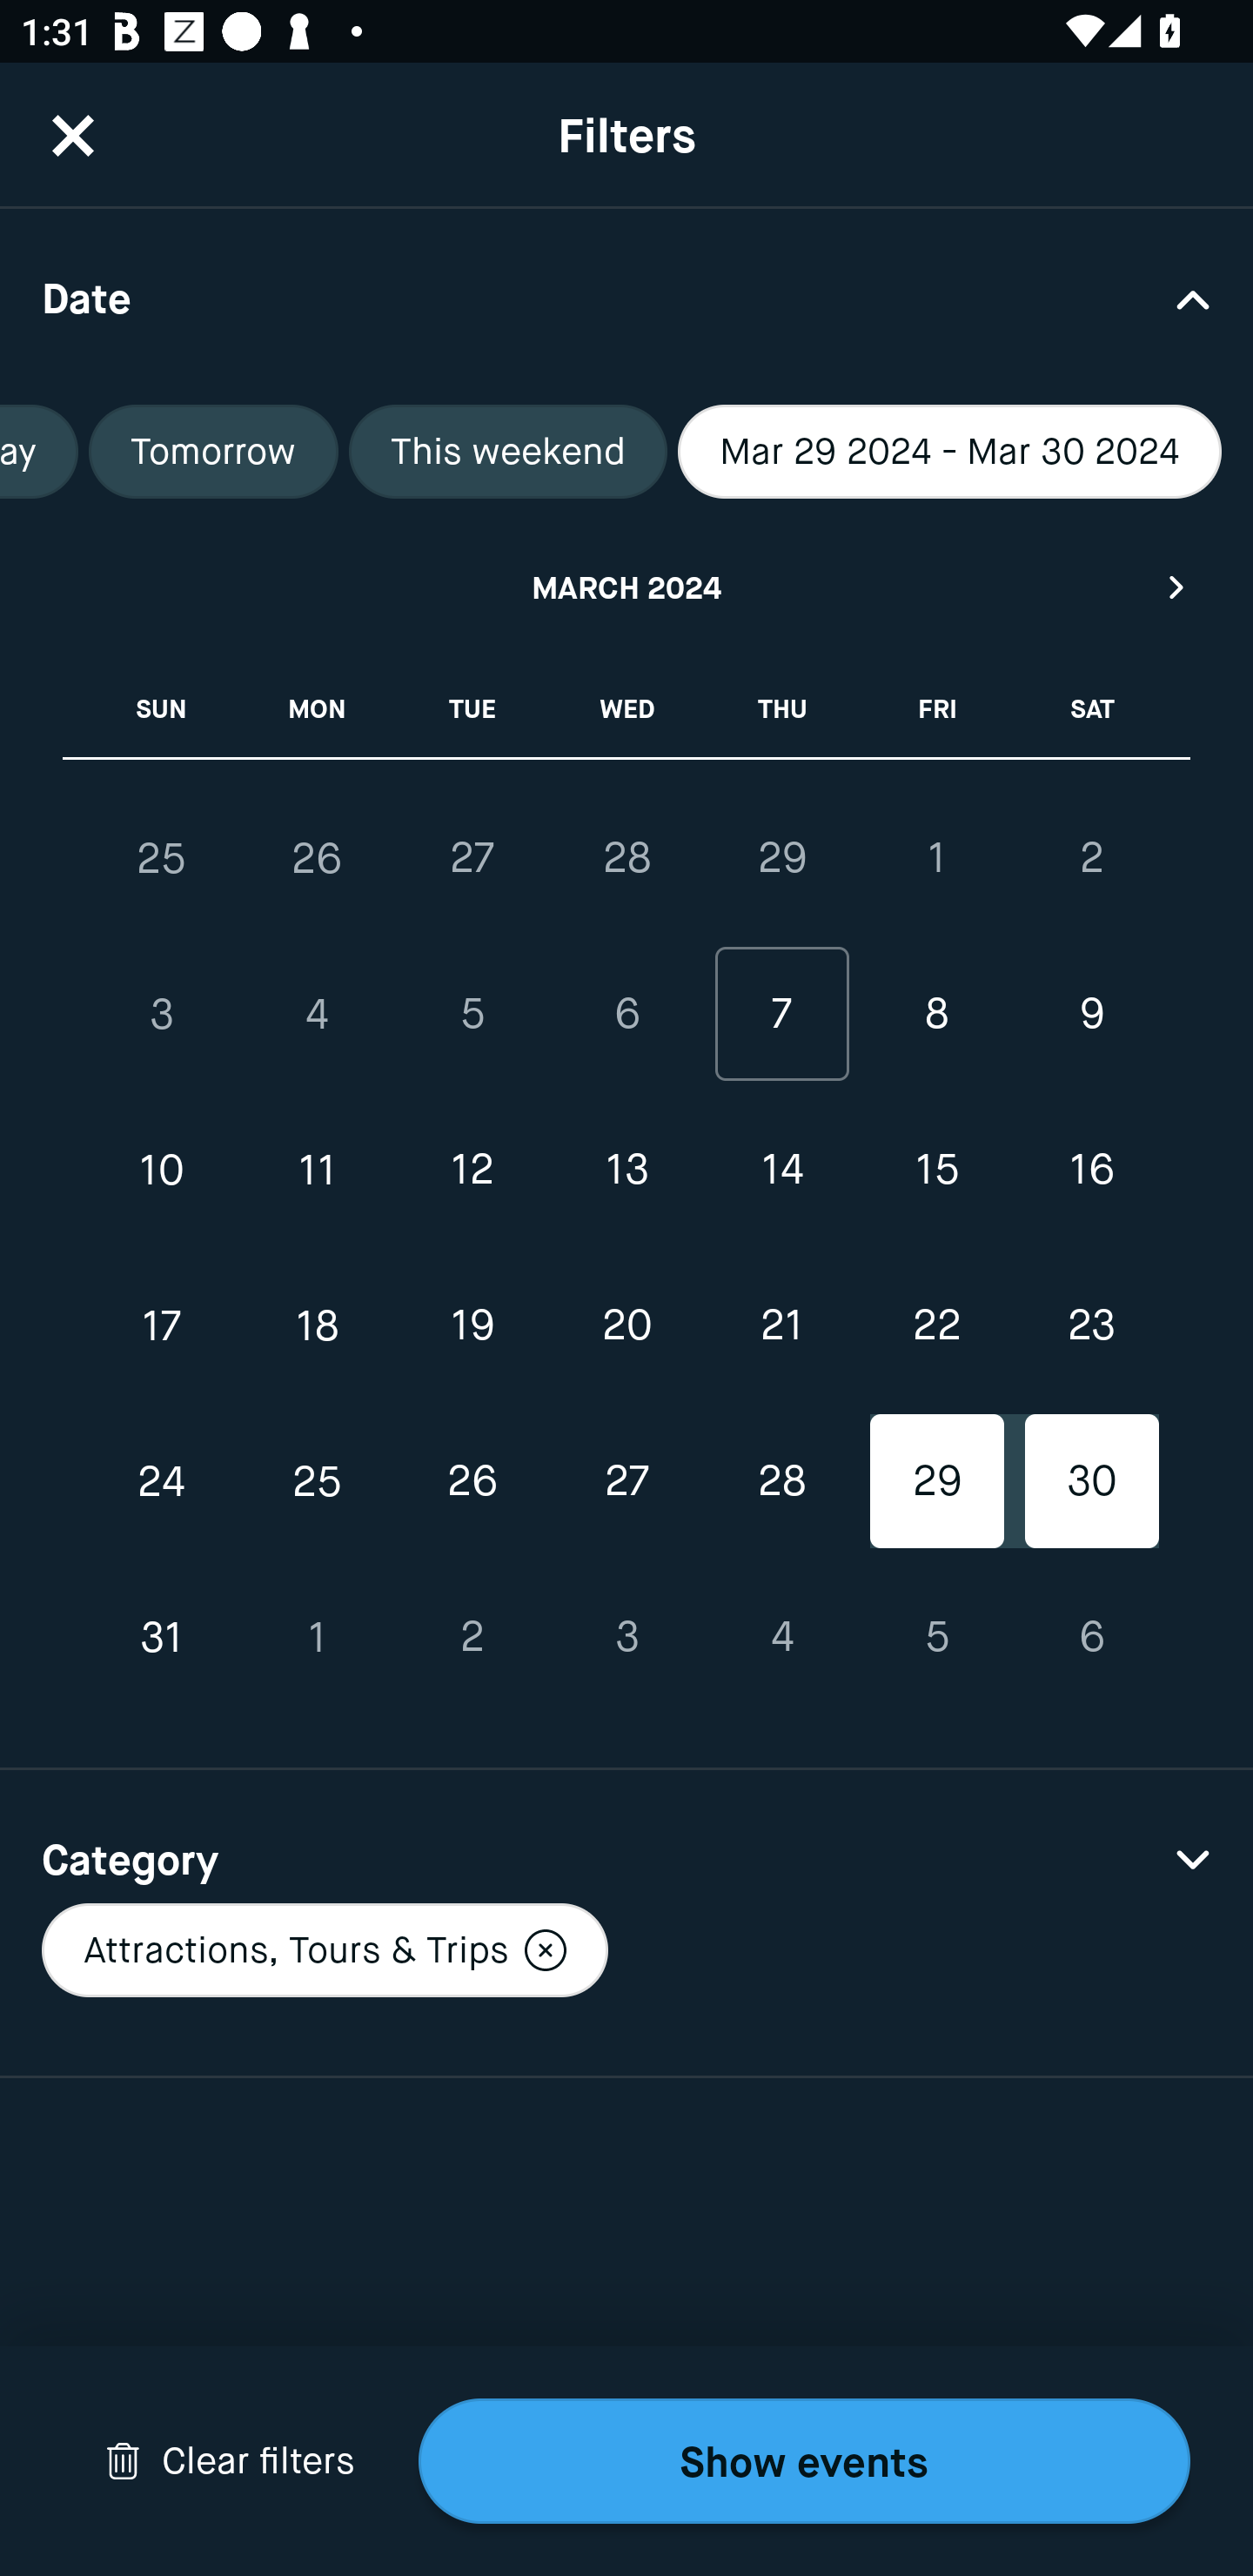  Describe the element at coordinates (472, 857) in the screenshot. I see `27` at that location.